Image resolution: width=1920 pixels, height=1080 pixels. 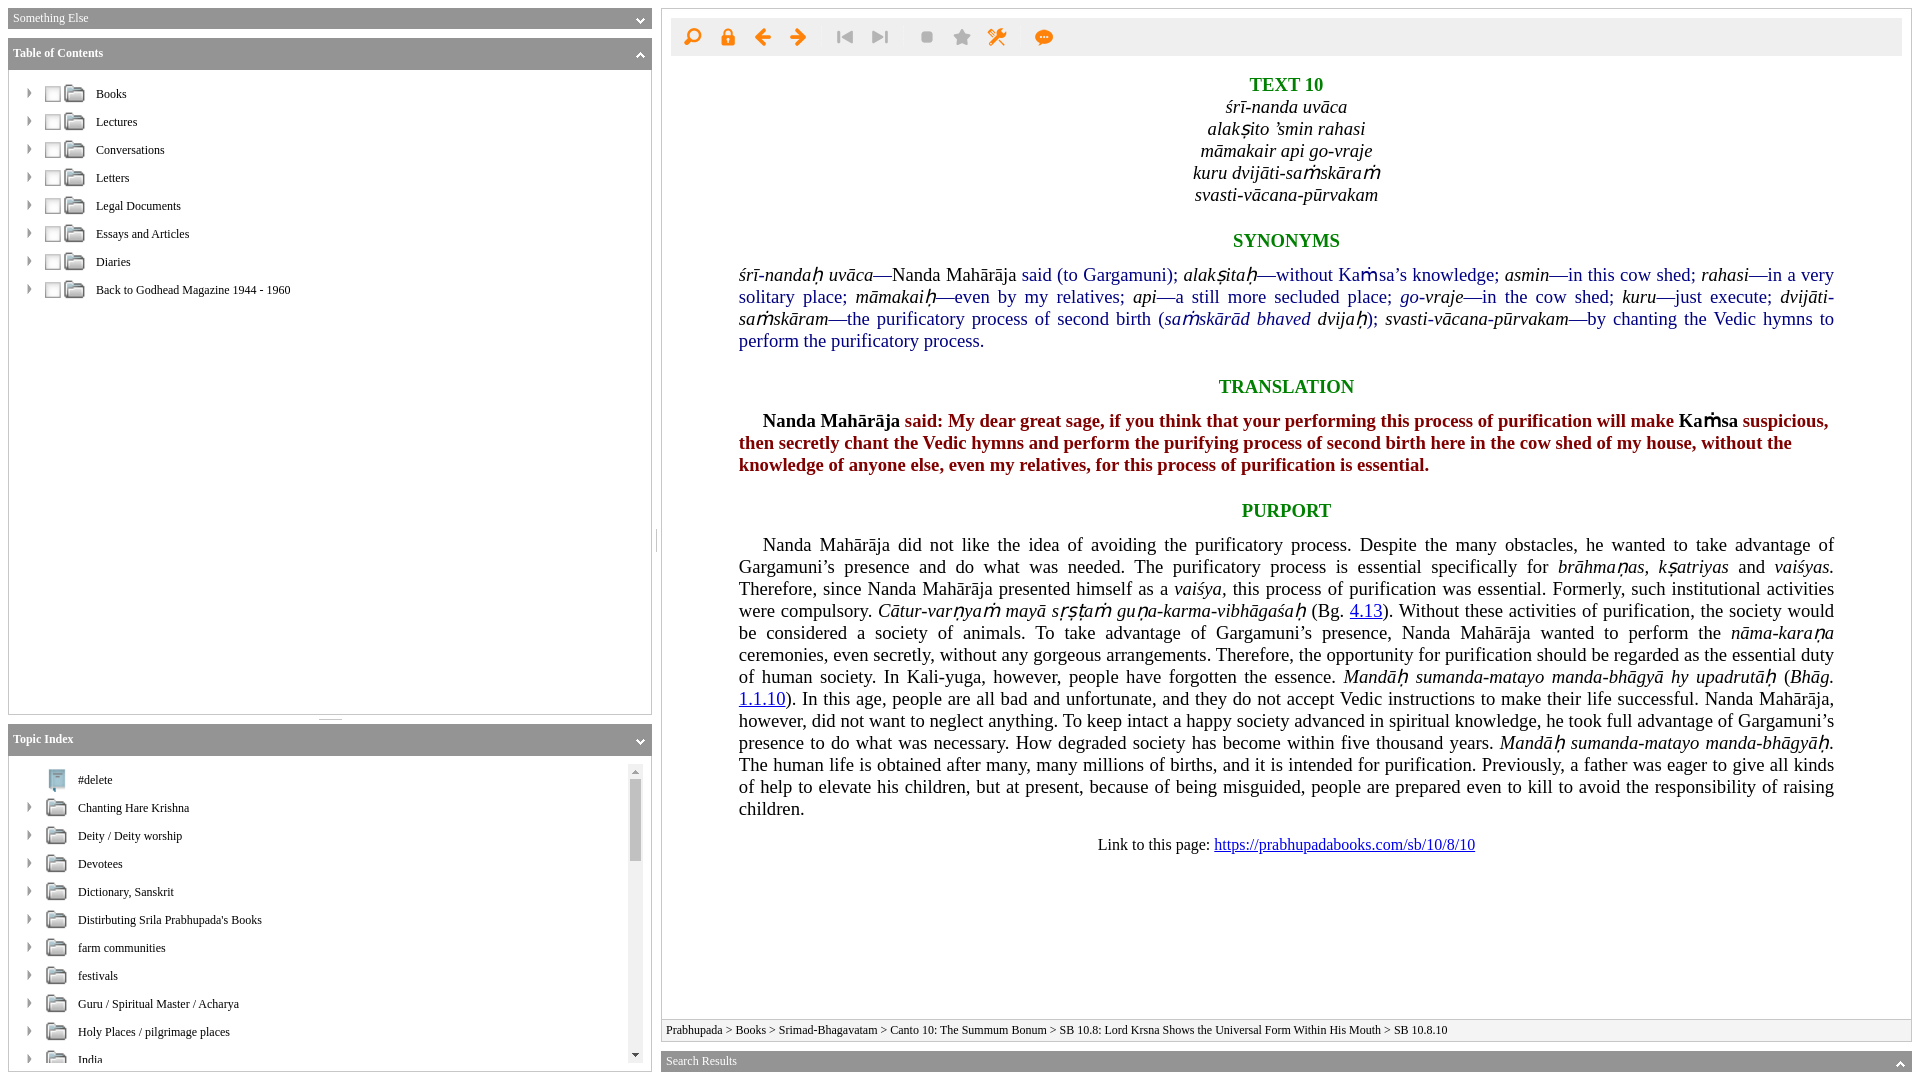 I want to click on Previous Document, so click(x=762, y=36).